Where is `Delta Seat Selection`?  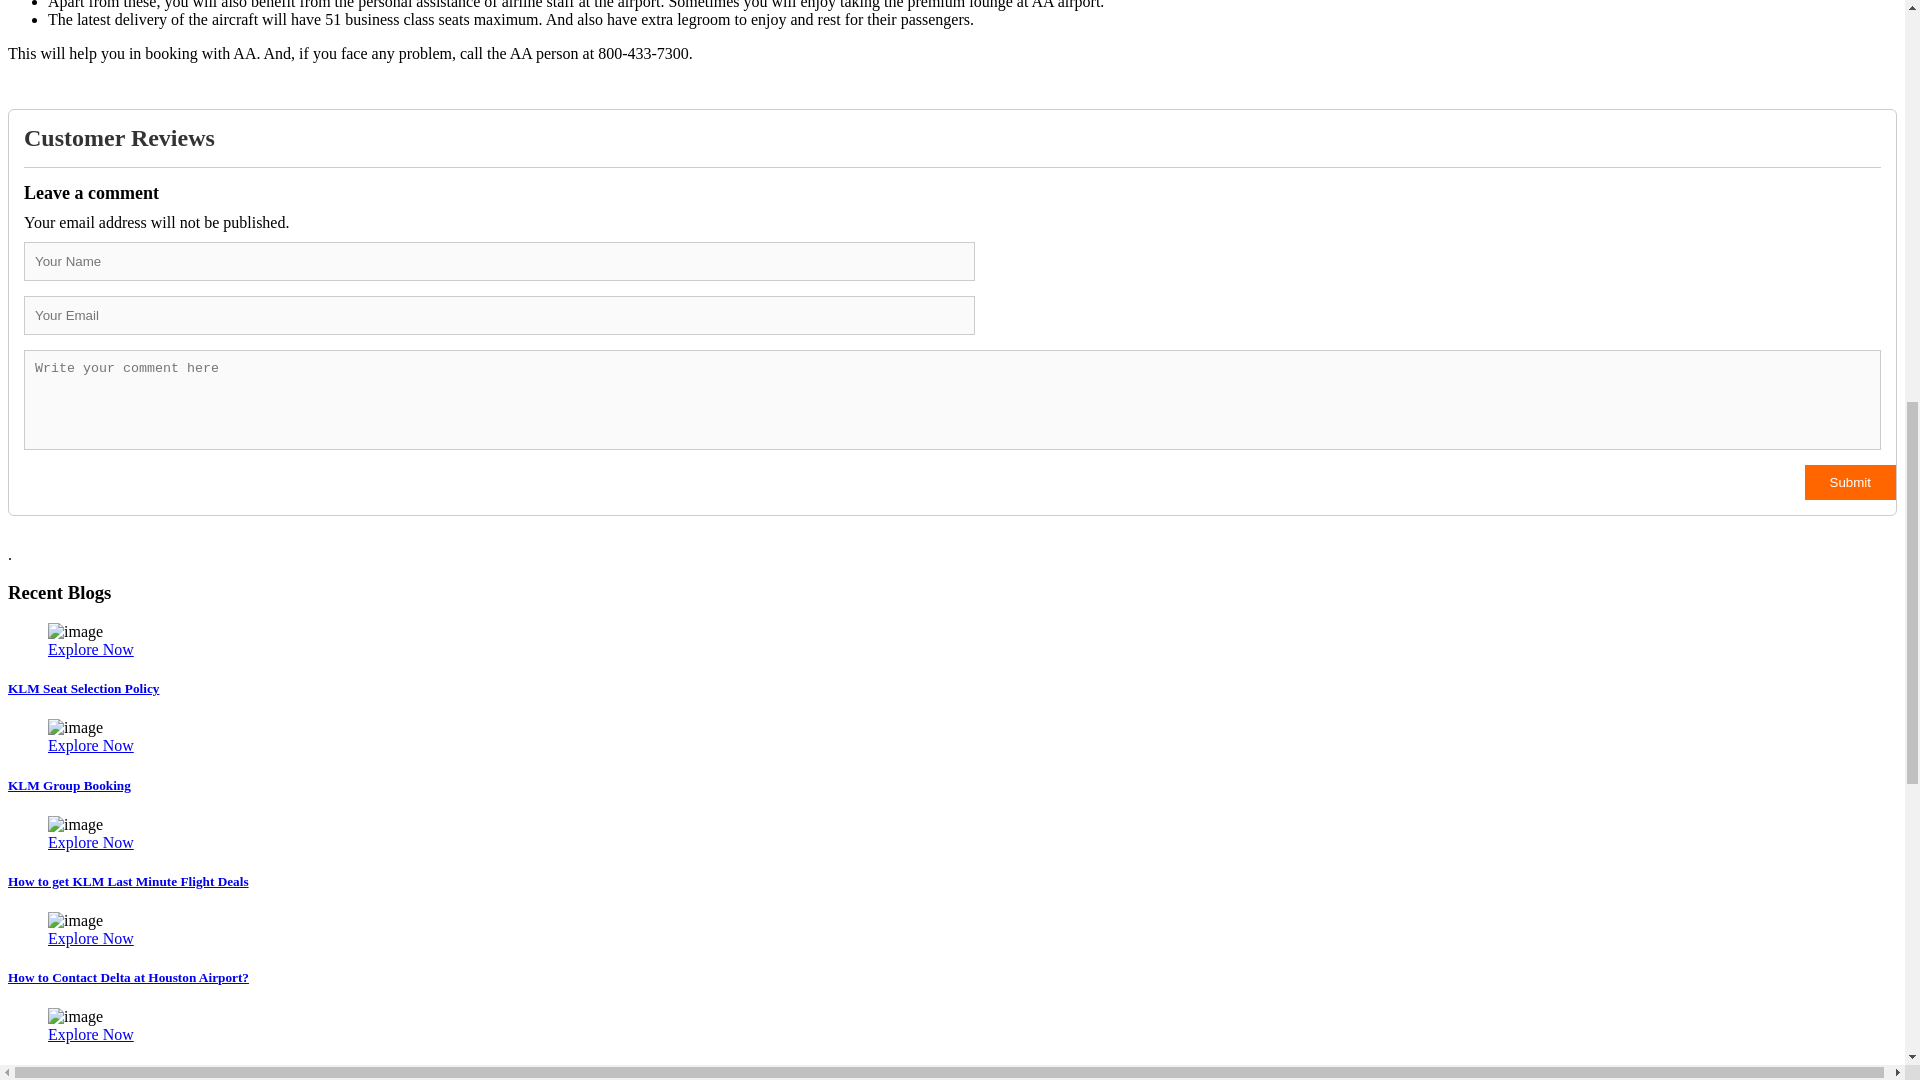 Delta Seat Selection is located at coordinates (63, 1074).